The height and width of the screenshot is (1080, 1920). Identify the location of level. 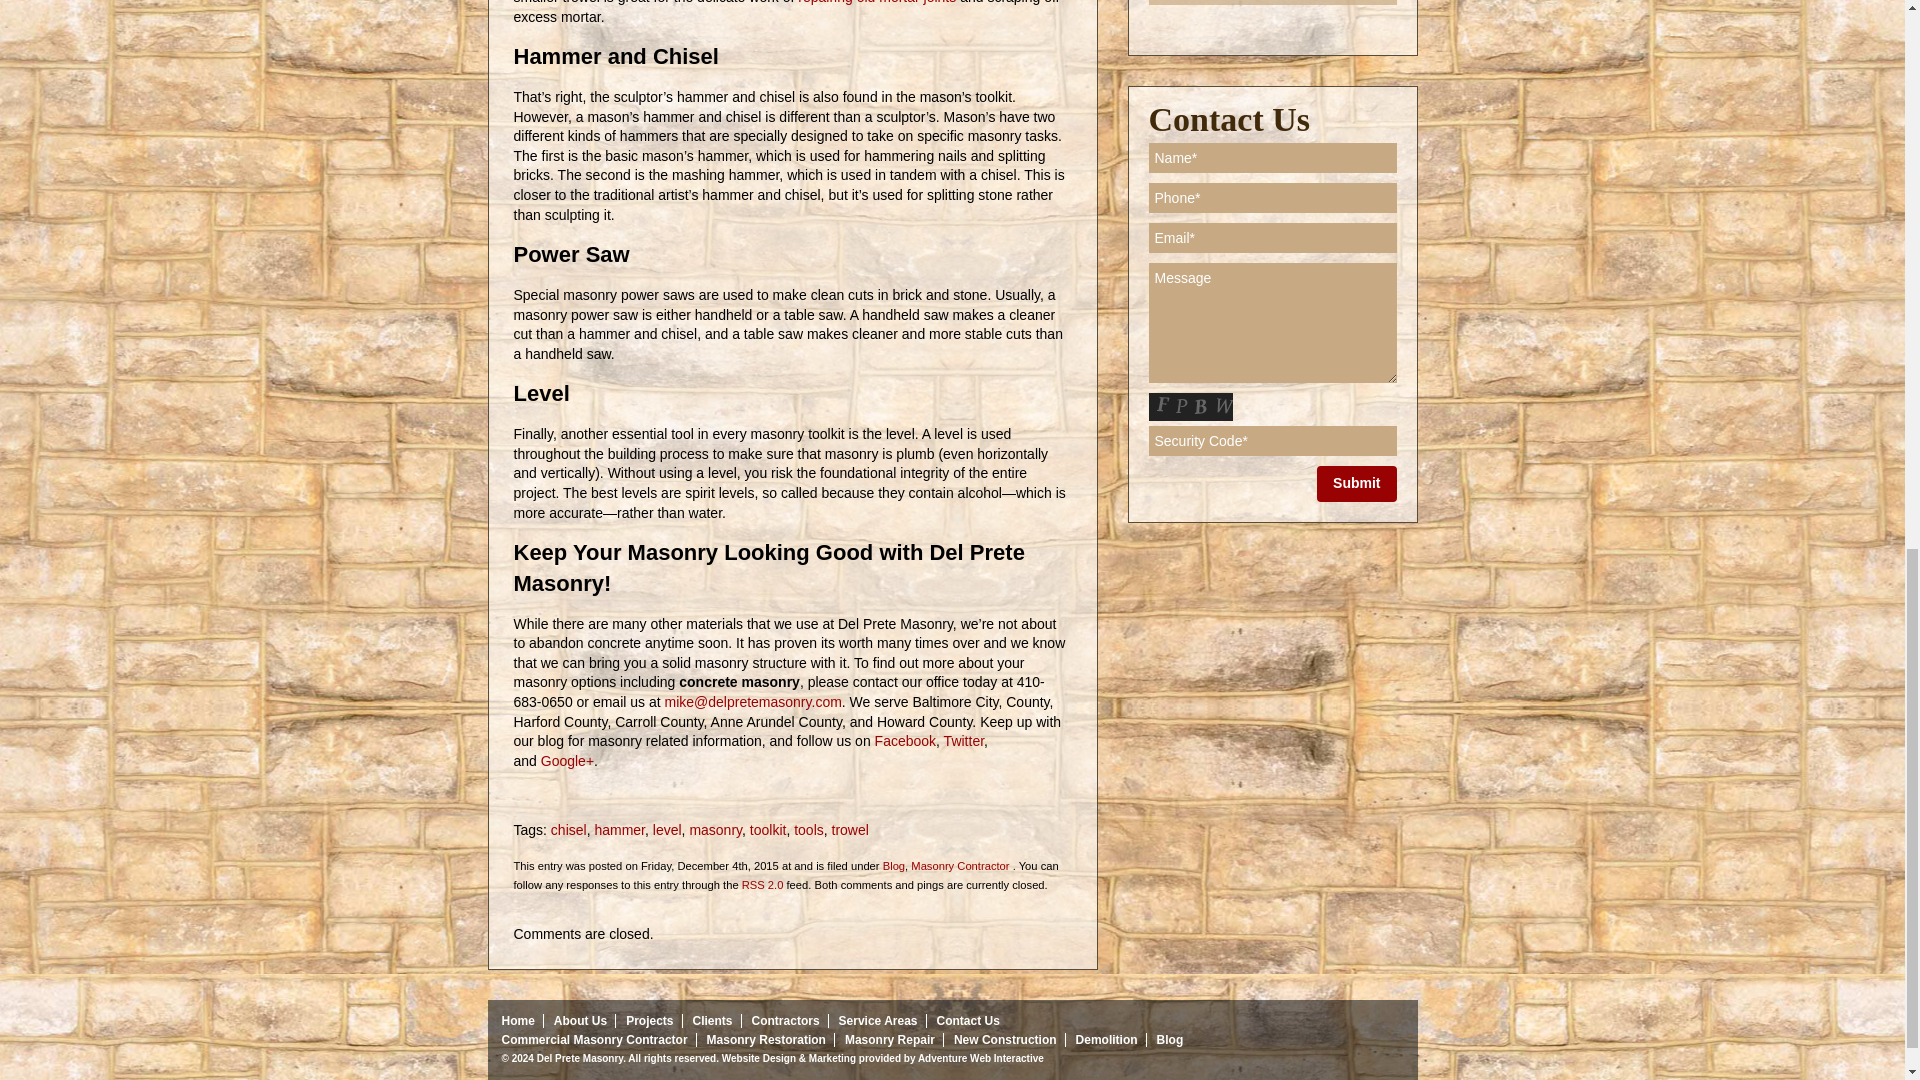
(666, 830).